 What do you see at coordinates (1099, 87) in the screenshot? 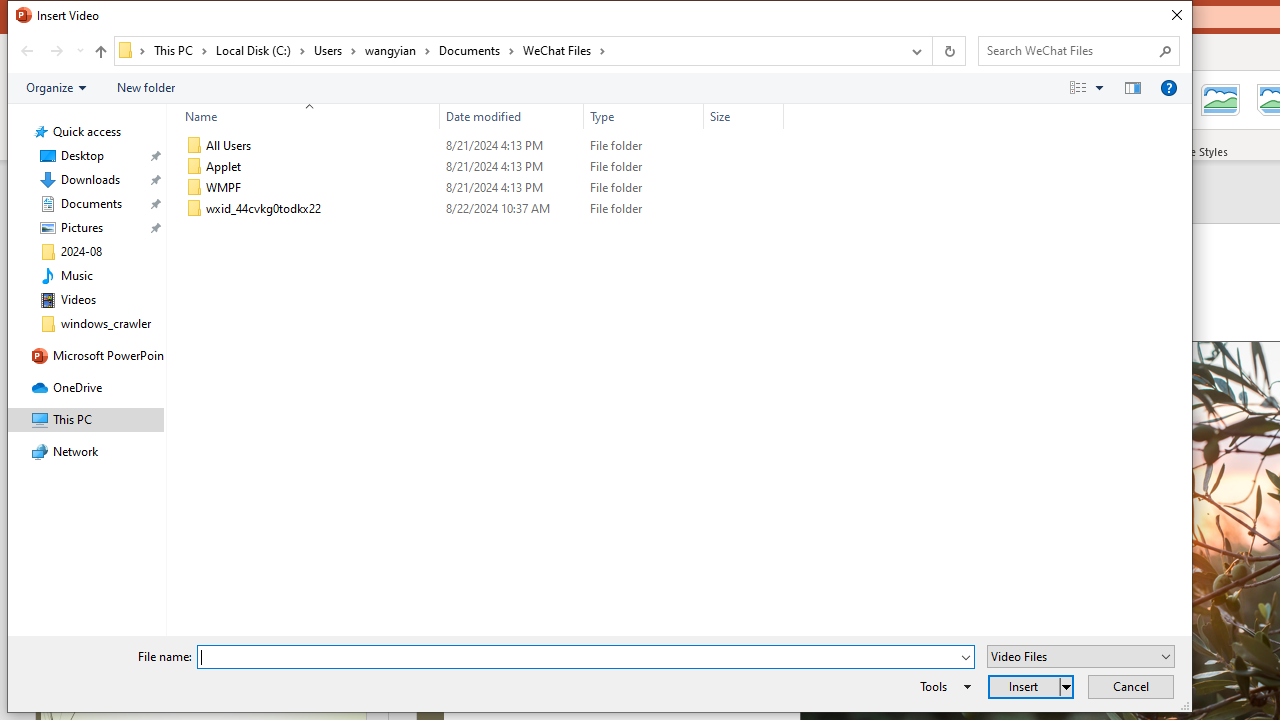
I see `View Slider` at bounding box center [1099, 87].